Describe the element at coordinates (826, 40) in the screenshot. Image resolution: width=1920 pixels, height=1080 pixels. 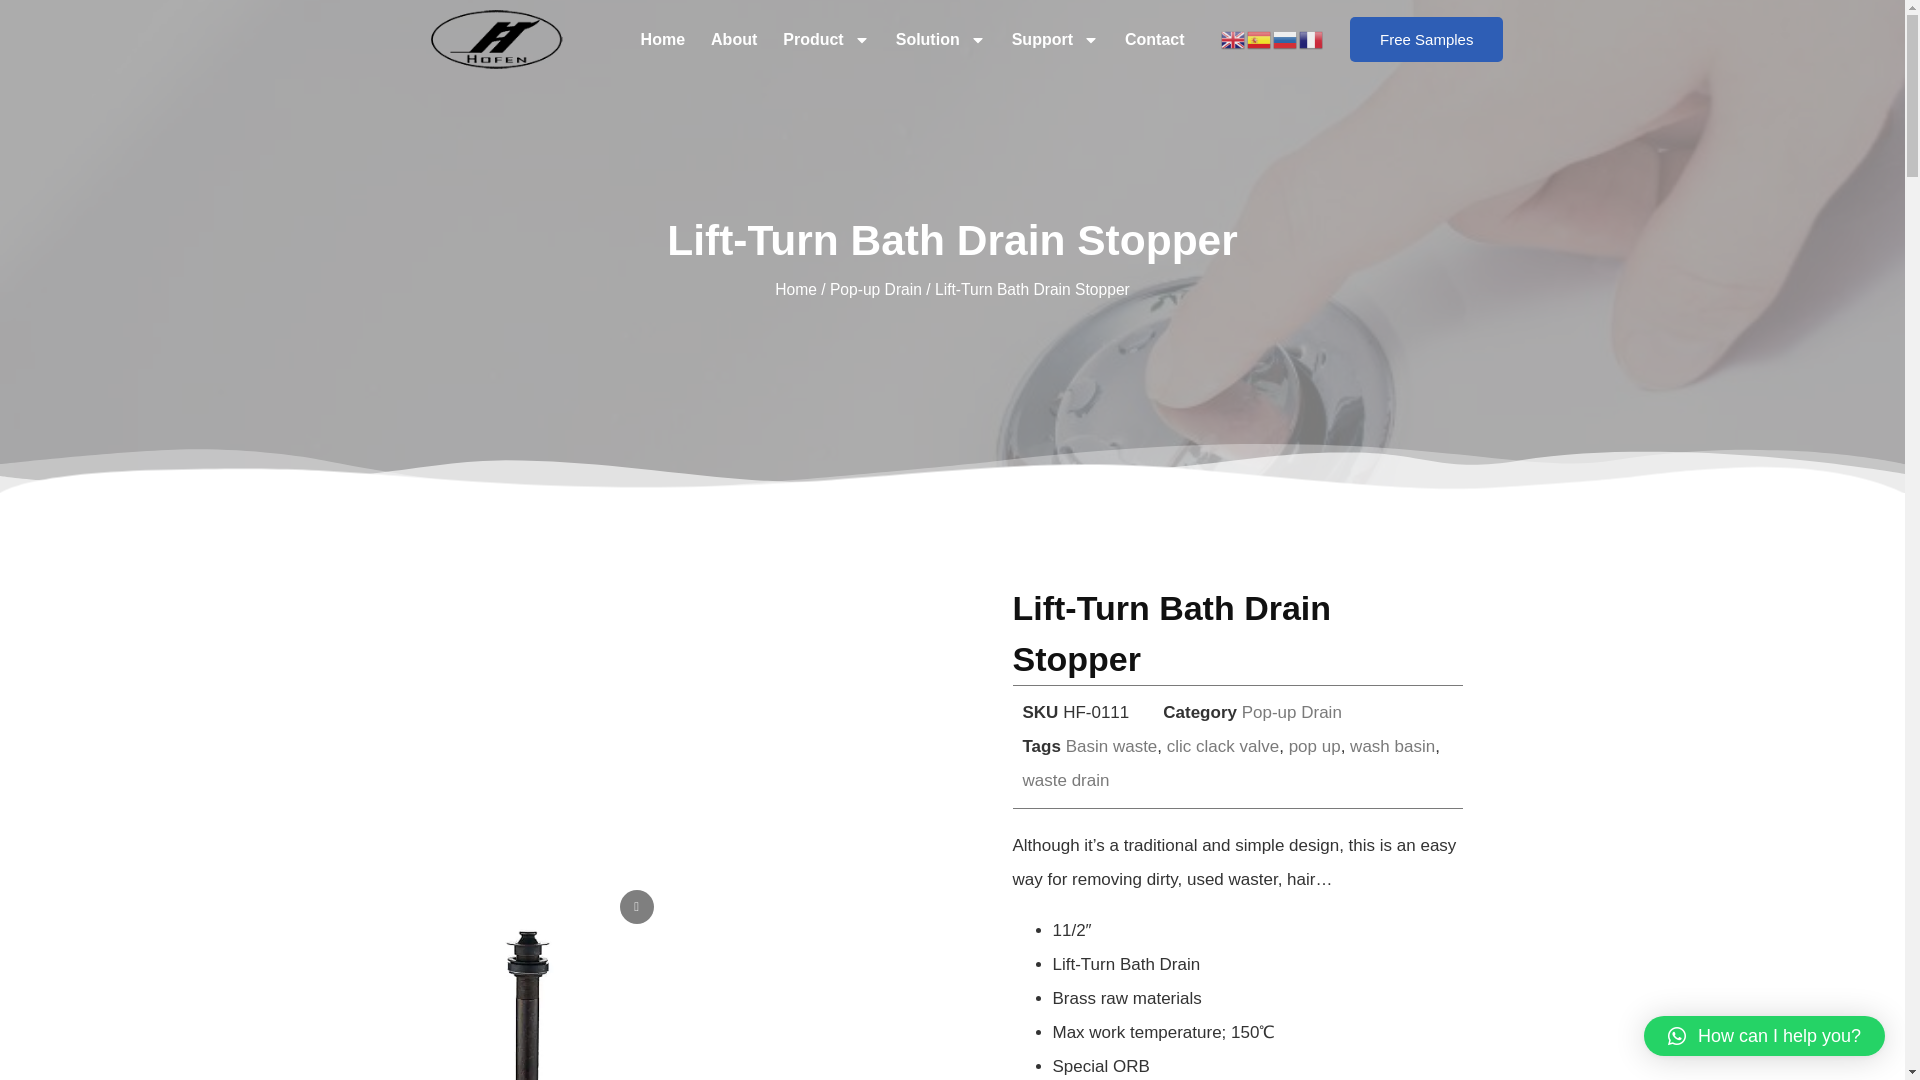
I see `Product` at that location.